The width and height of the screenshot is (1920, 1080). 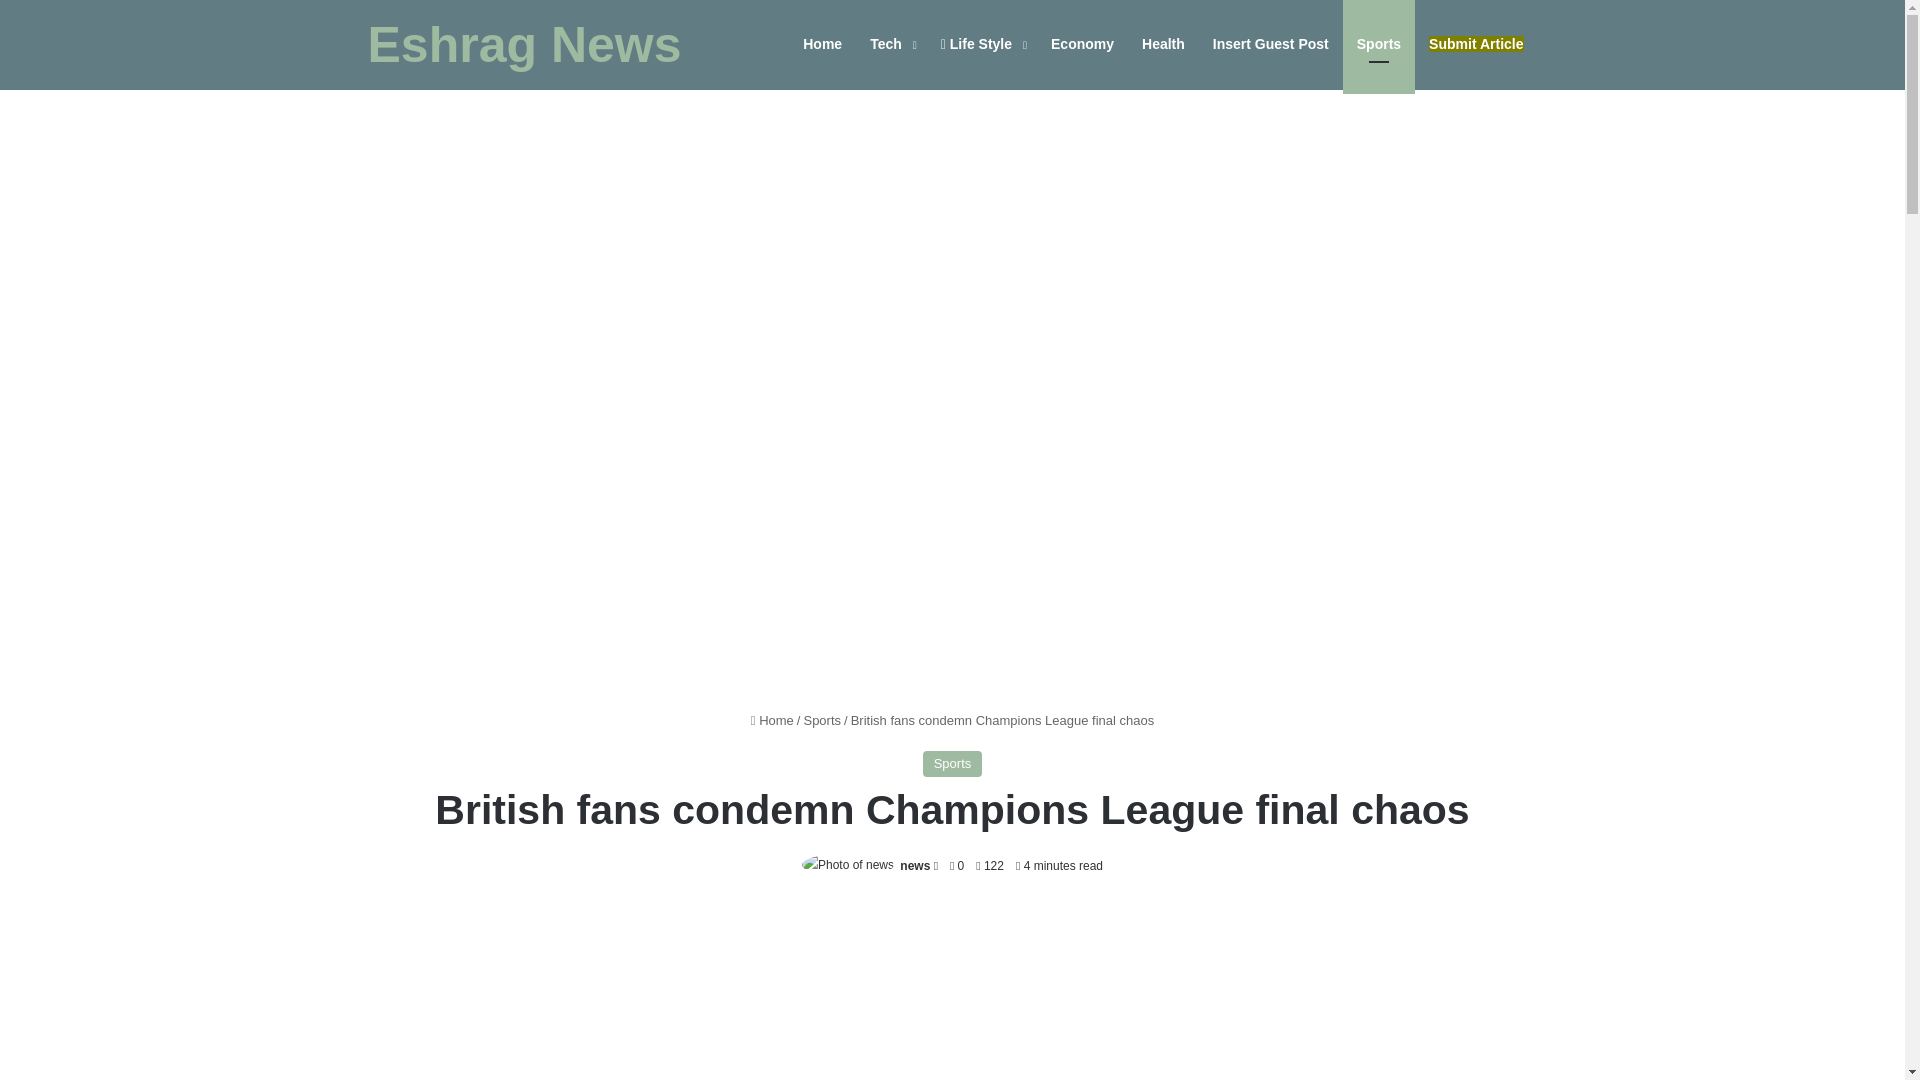 What do you see at coordinates (1270, 44) in the screenshot?
I see `Insert Guest Post` at bounding box center [1270, 44].